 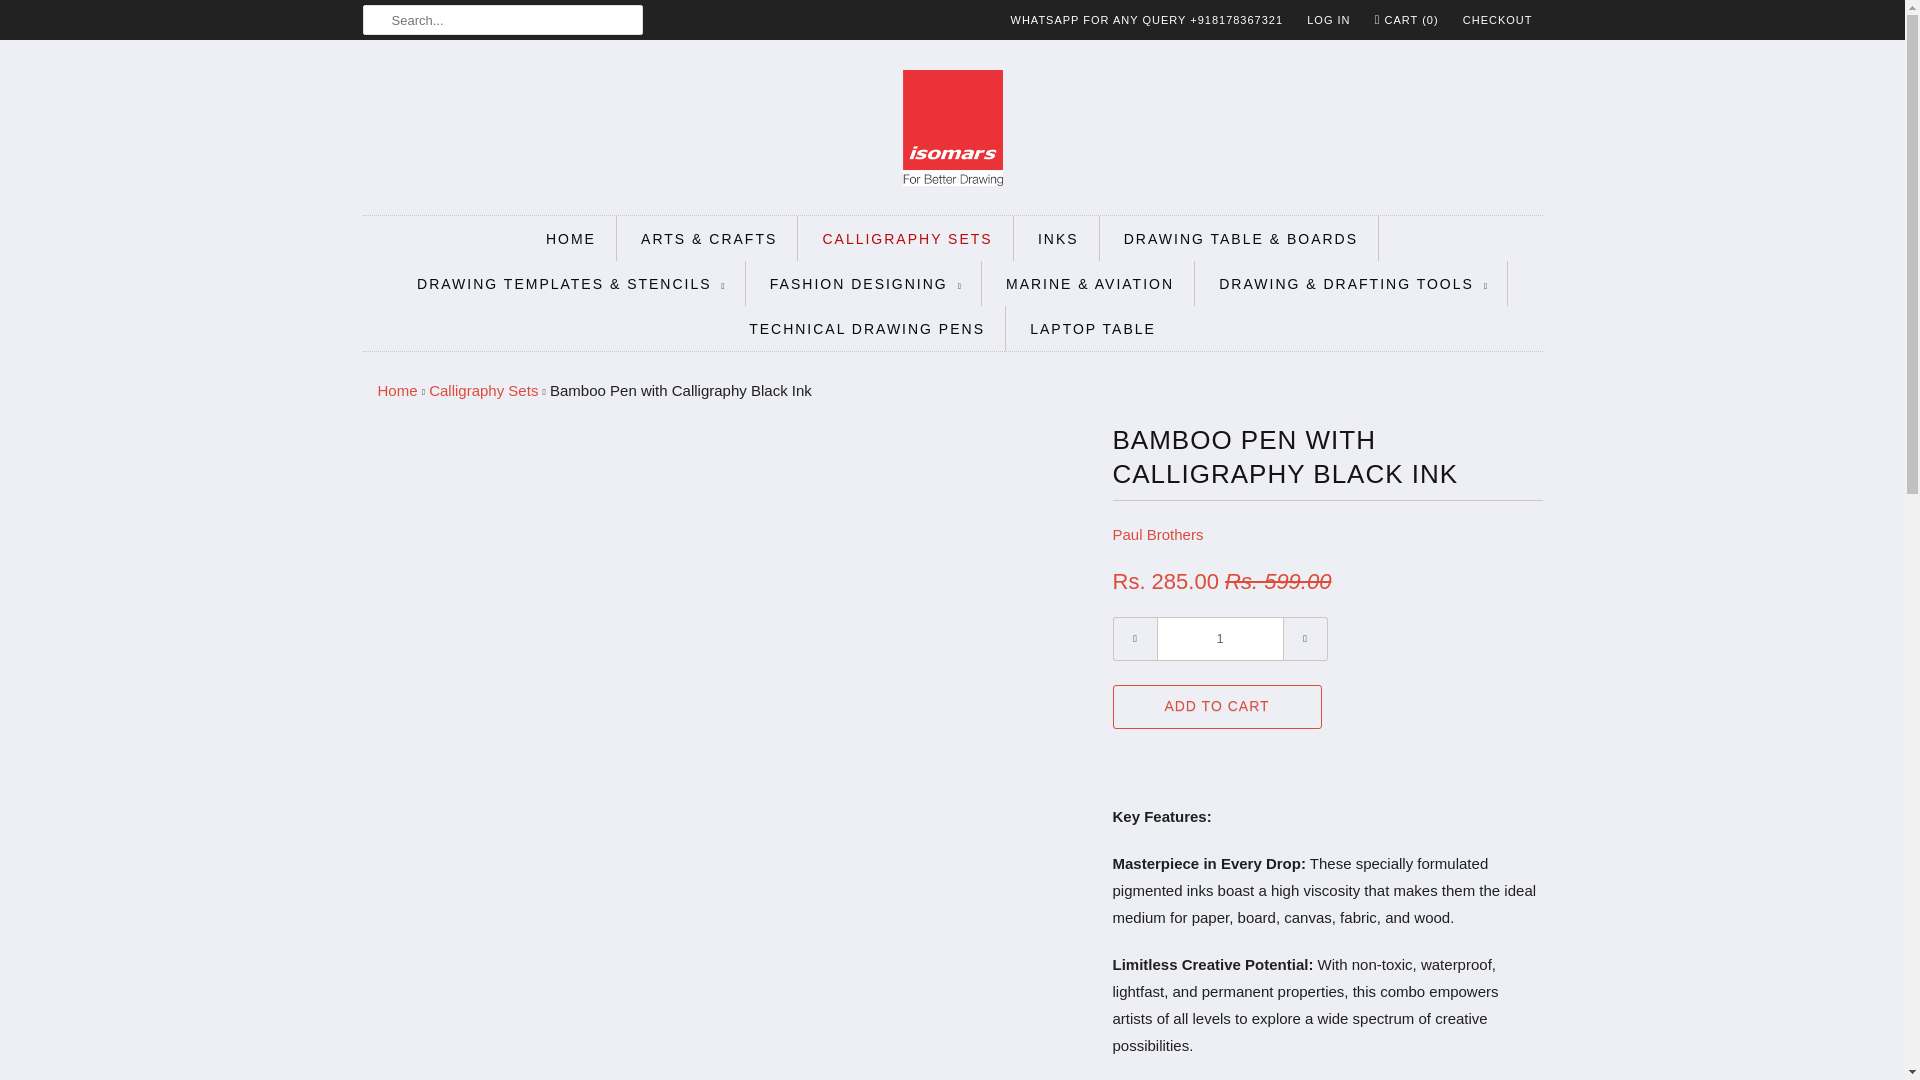 I want to click on LOG IN, so click(x=1328, y=20).